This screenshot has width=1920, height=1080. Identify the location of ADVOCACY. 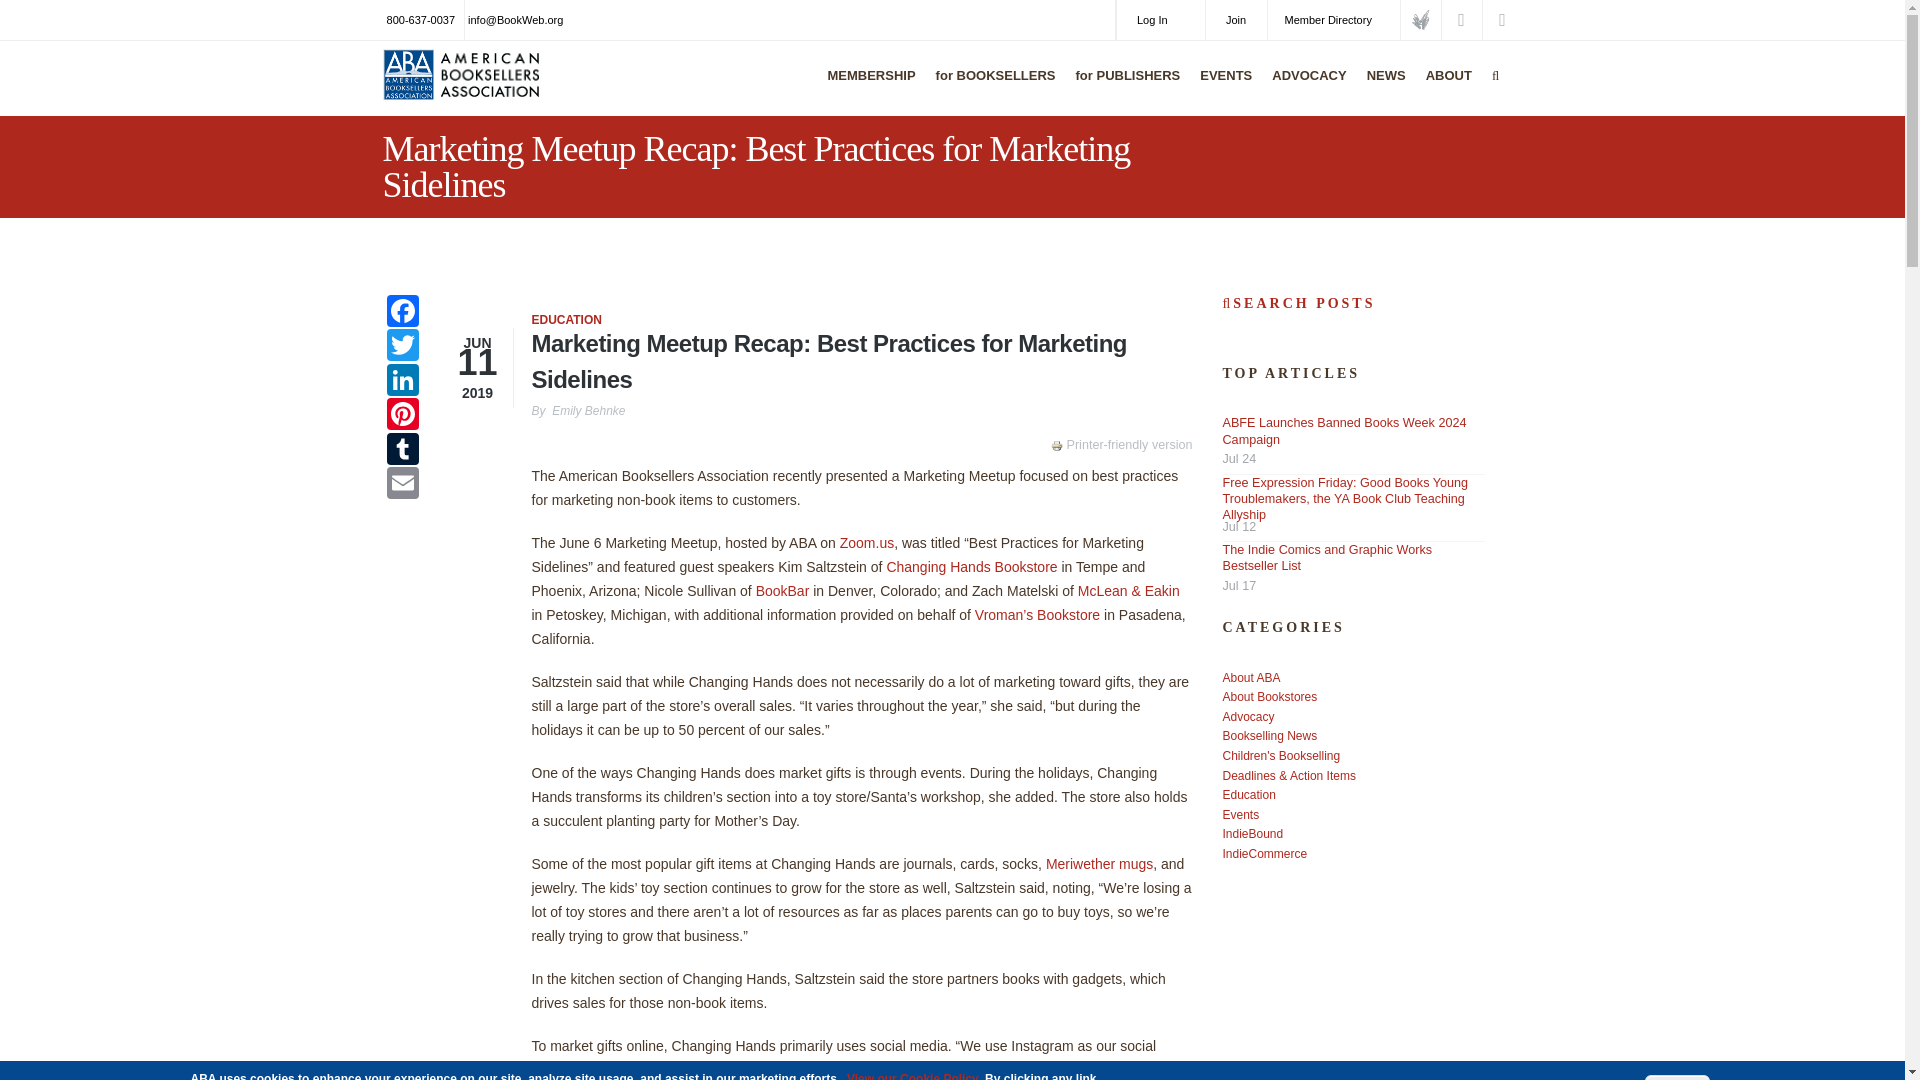
(1304, 88).